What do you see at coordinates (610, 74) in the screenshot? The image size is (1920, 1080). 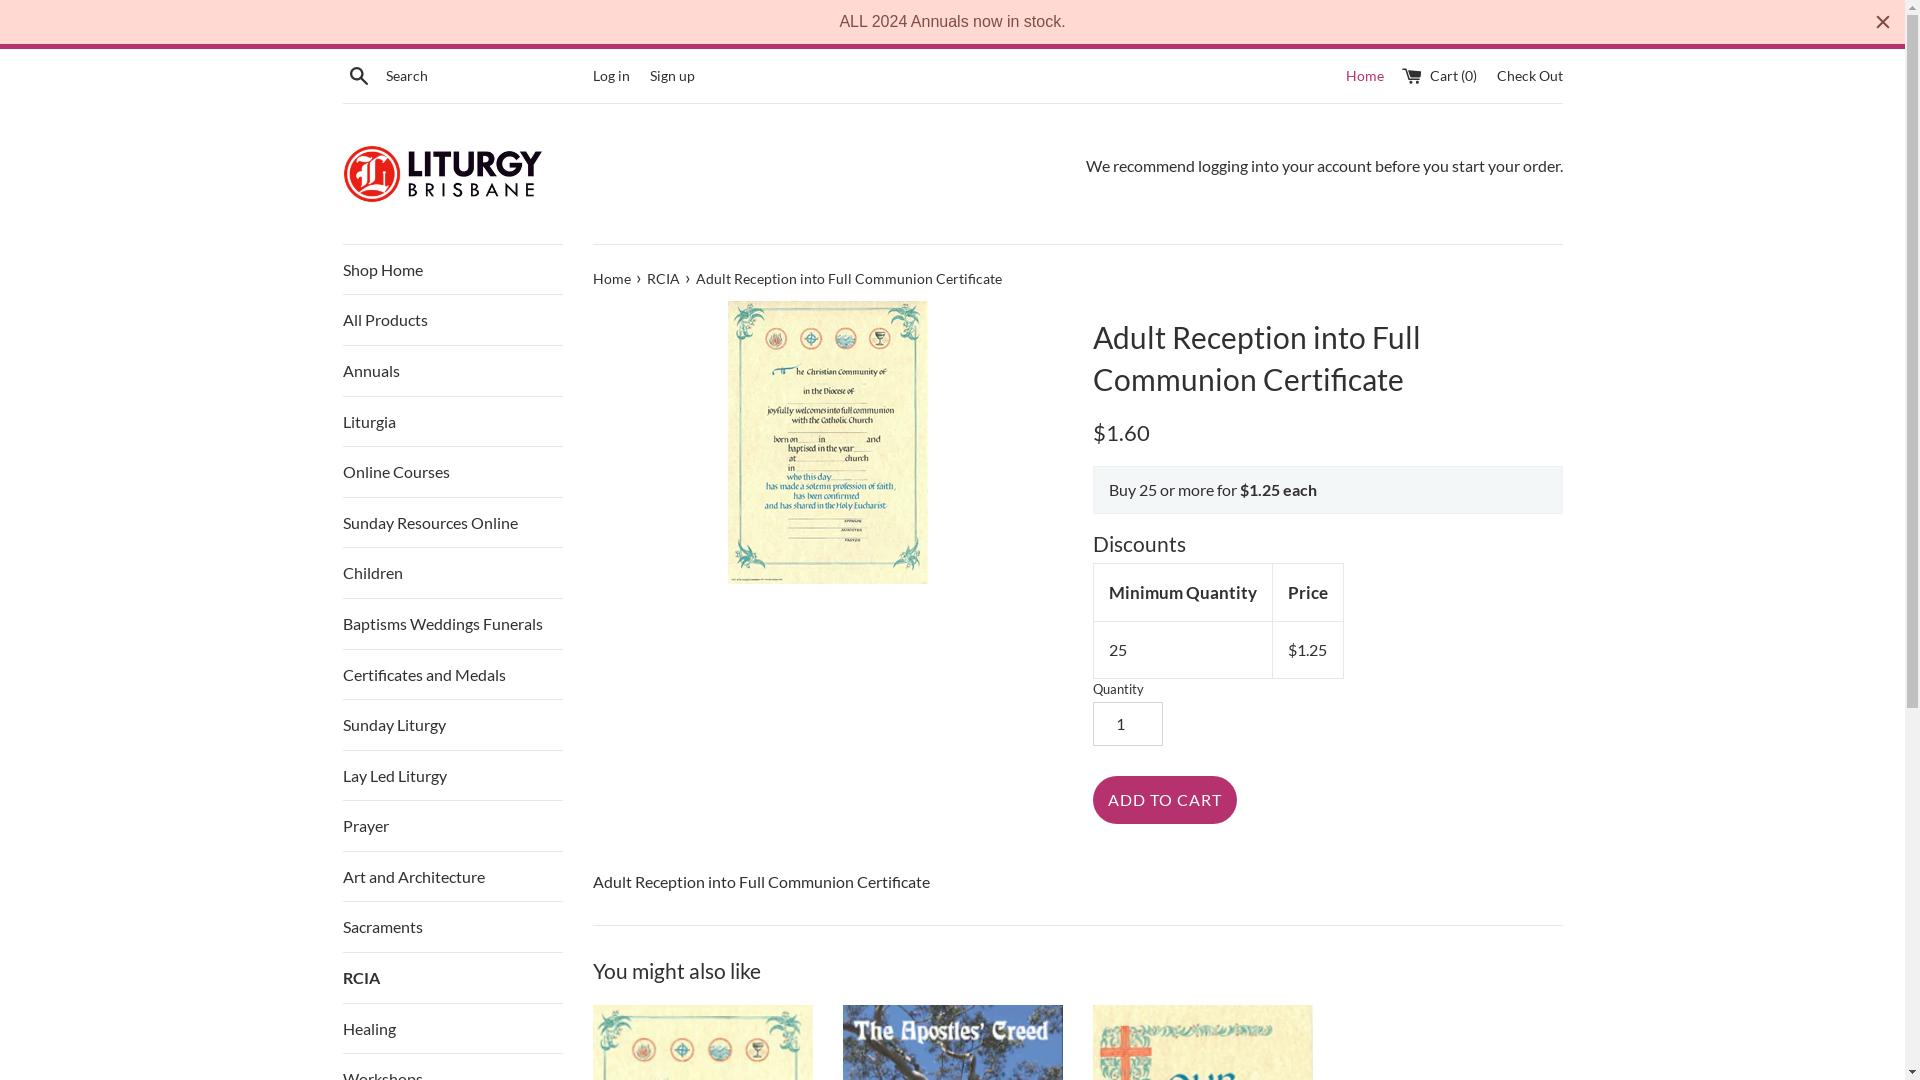 I see `Log in` at bounding box center [610, 74].